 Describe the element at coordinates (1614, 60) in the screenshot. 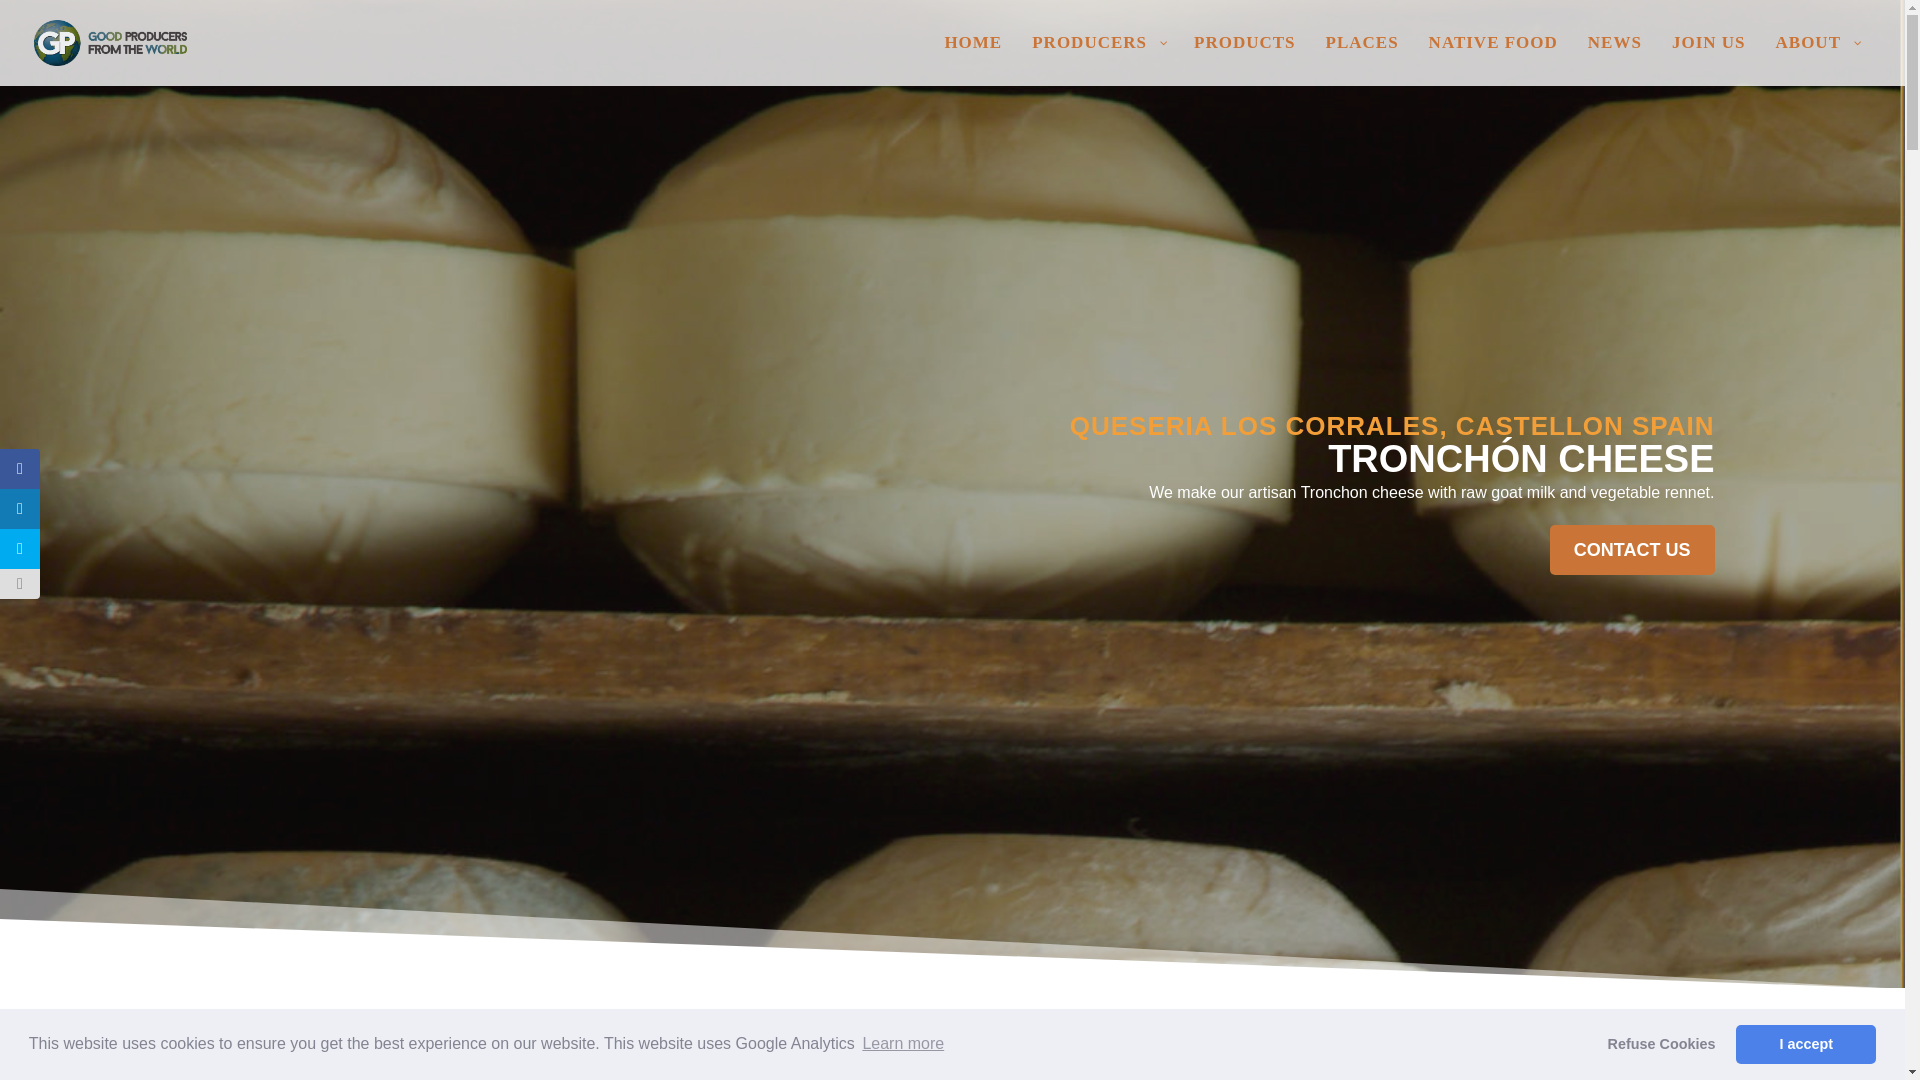

I see `NEWS` at that location.